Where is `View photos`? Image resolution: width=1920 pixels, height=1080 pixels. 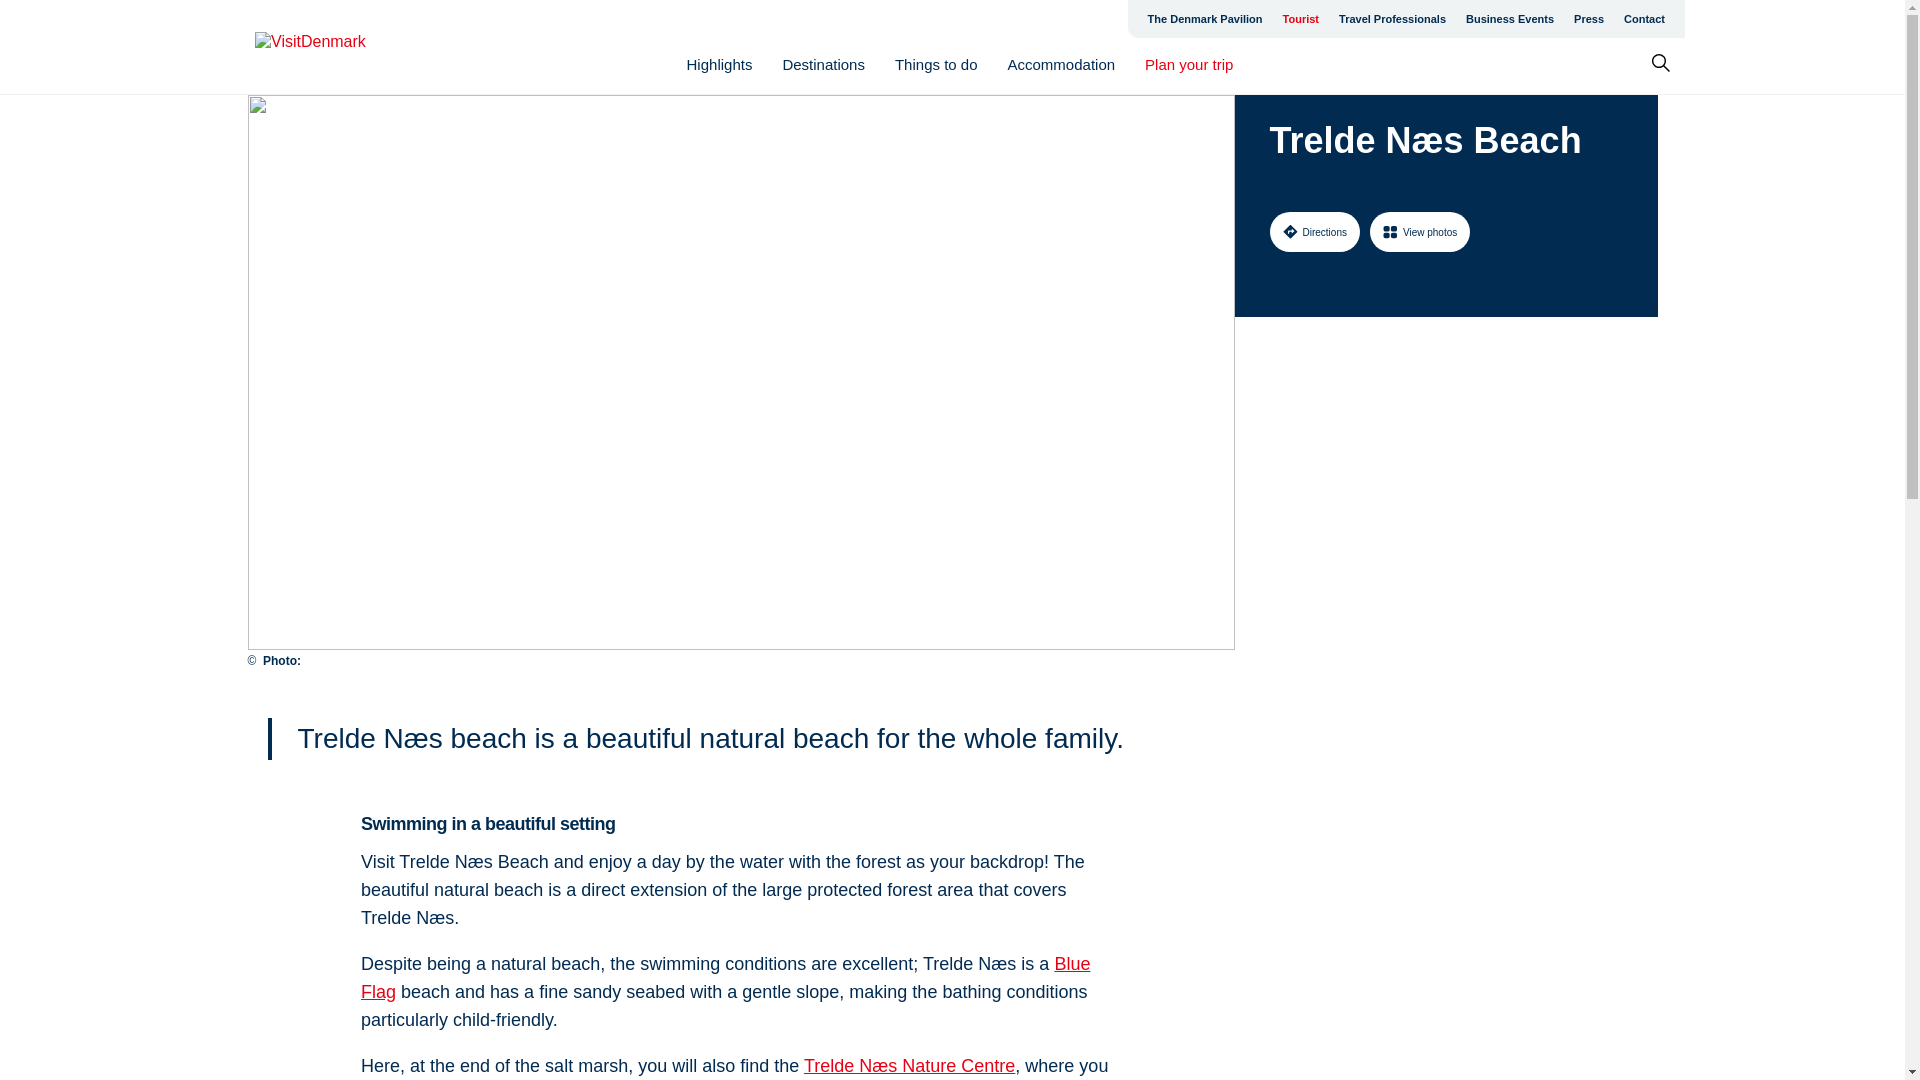 View photos is located at coordinates (1420, 231).